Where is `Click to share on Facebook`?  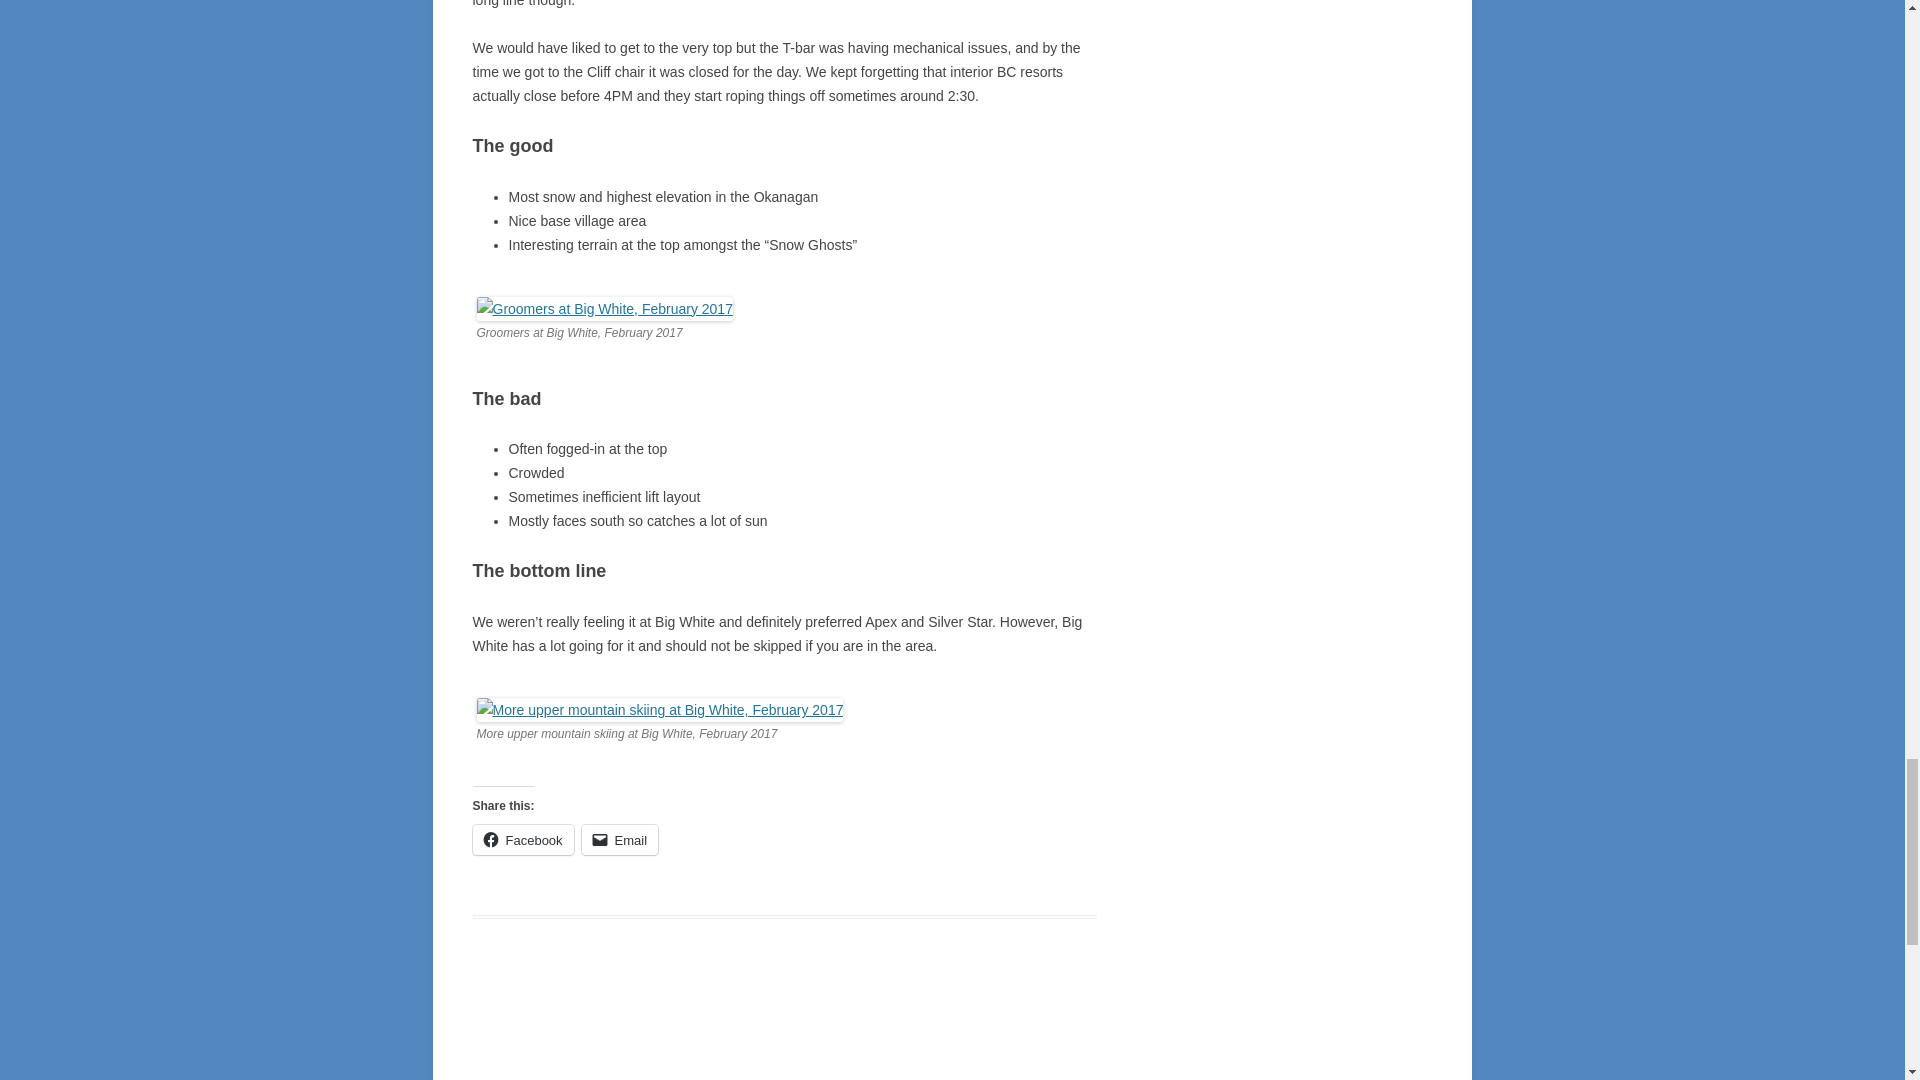
Click to share on Facebook is located at coordinates (522, 840).